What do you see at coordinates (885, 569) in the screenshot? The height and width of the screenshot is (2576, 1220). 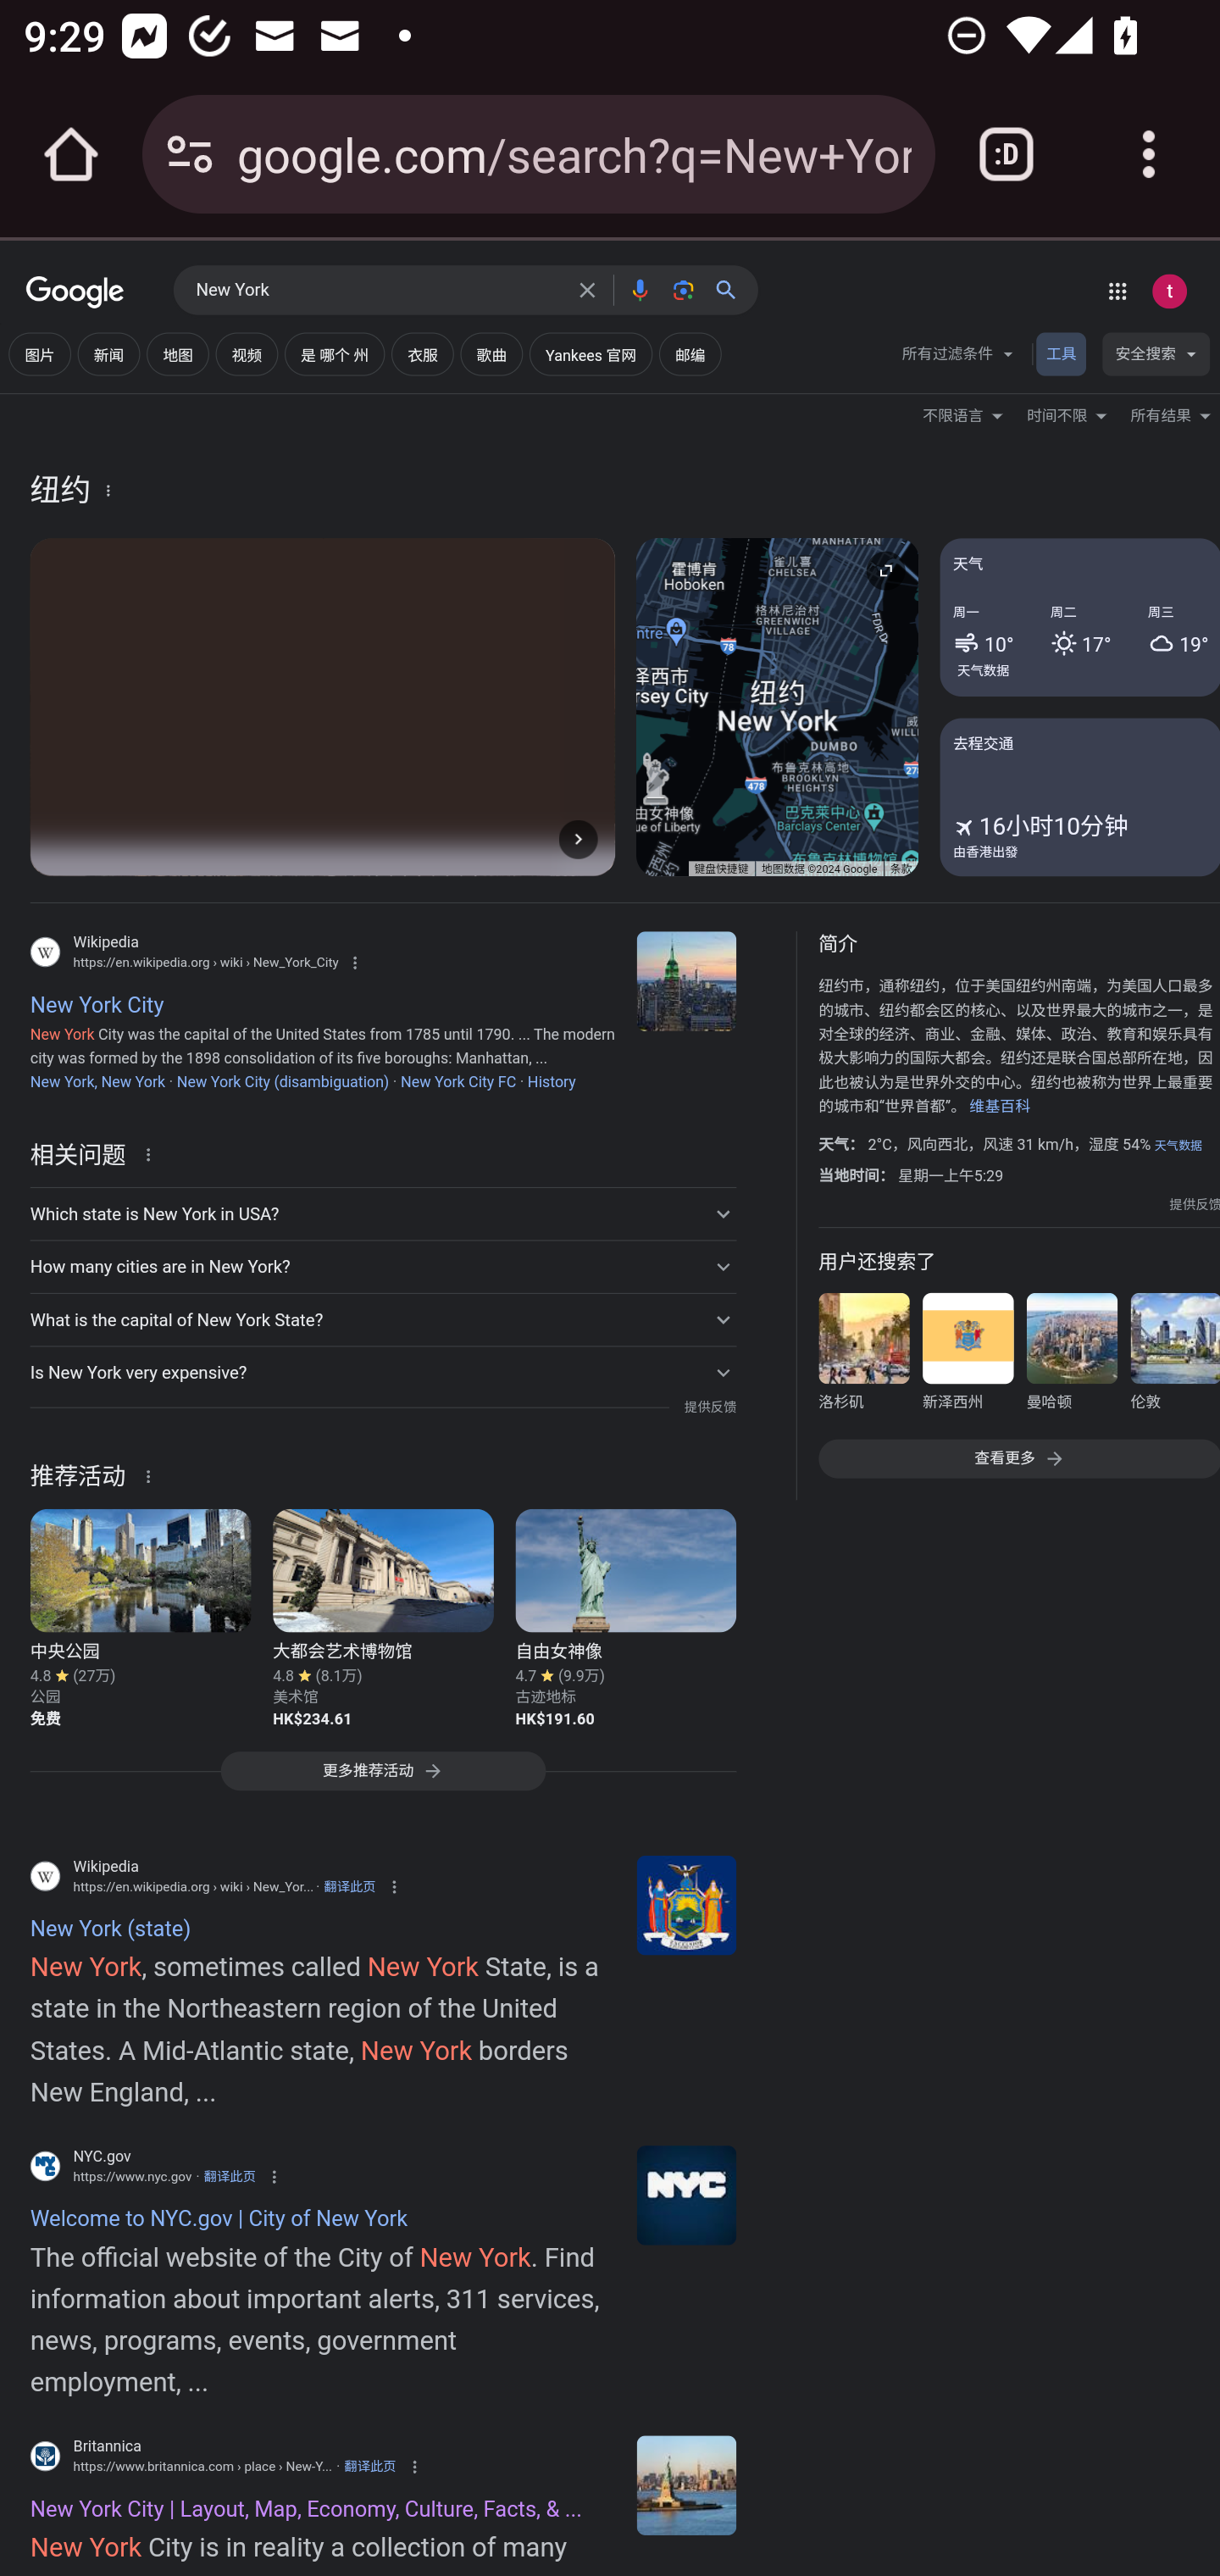 I see `展开地图` at bounding box center [885, 569].